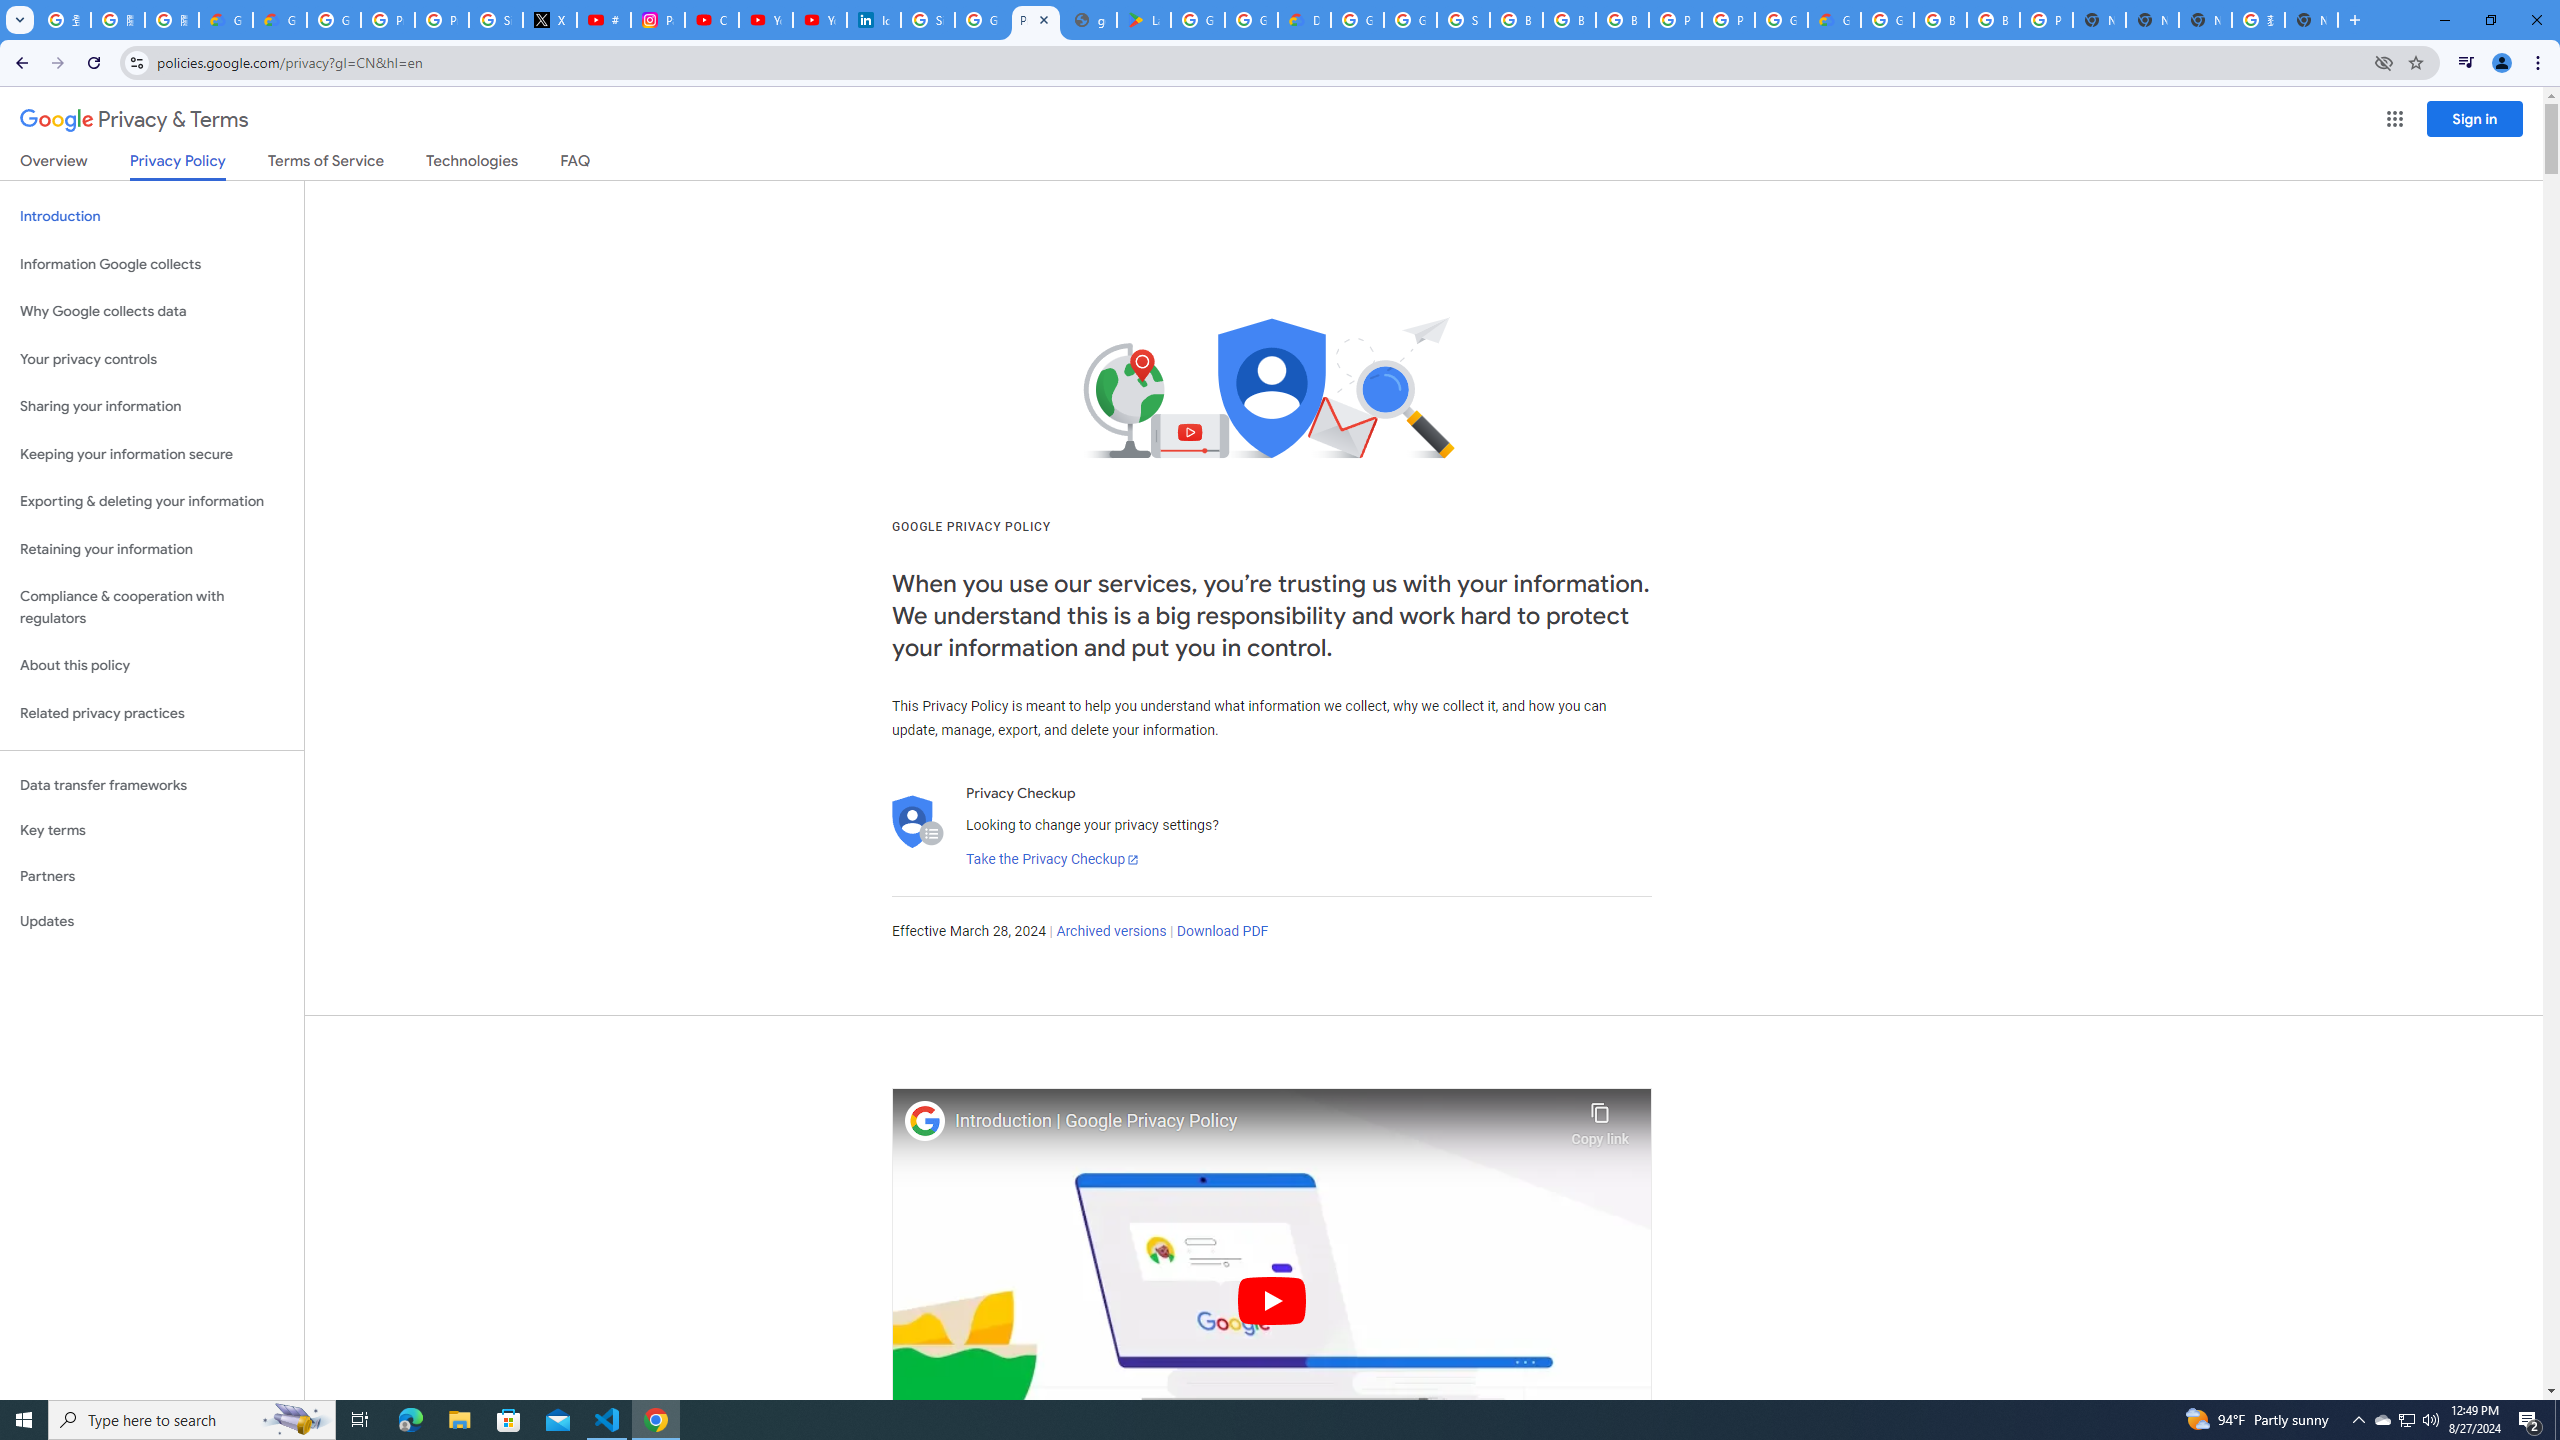 The height and width of the screenshot is (1440, 2560). I want to click on Last Shelter: Survival - Apps on Google Play, so click(1144, 20).